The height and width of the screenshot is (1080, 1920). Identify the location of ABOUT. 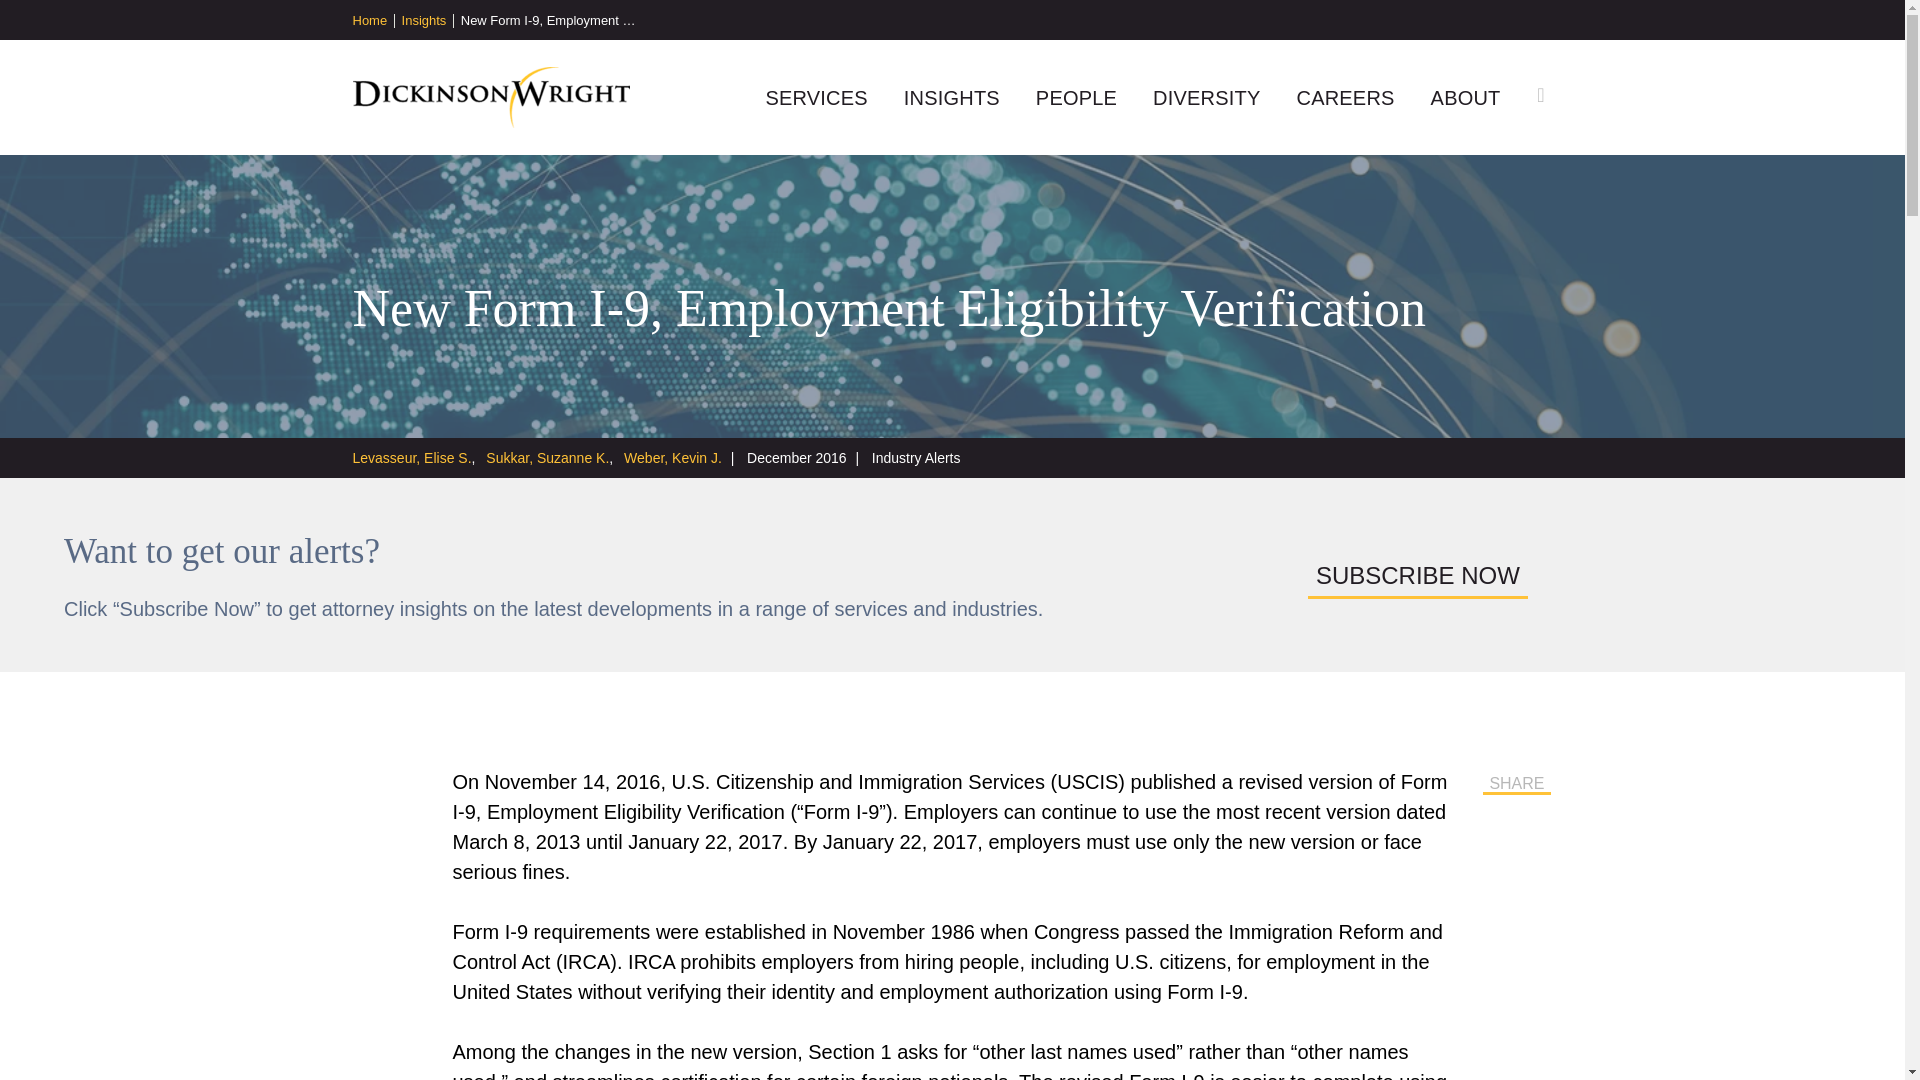
(1466, 97).